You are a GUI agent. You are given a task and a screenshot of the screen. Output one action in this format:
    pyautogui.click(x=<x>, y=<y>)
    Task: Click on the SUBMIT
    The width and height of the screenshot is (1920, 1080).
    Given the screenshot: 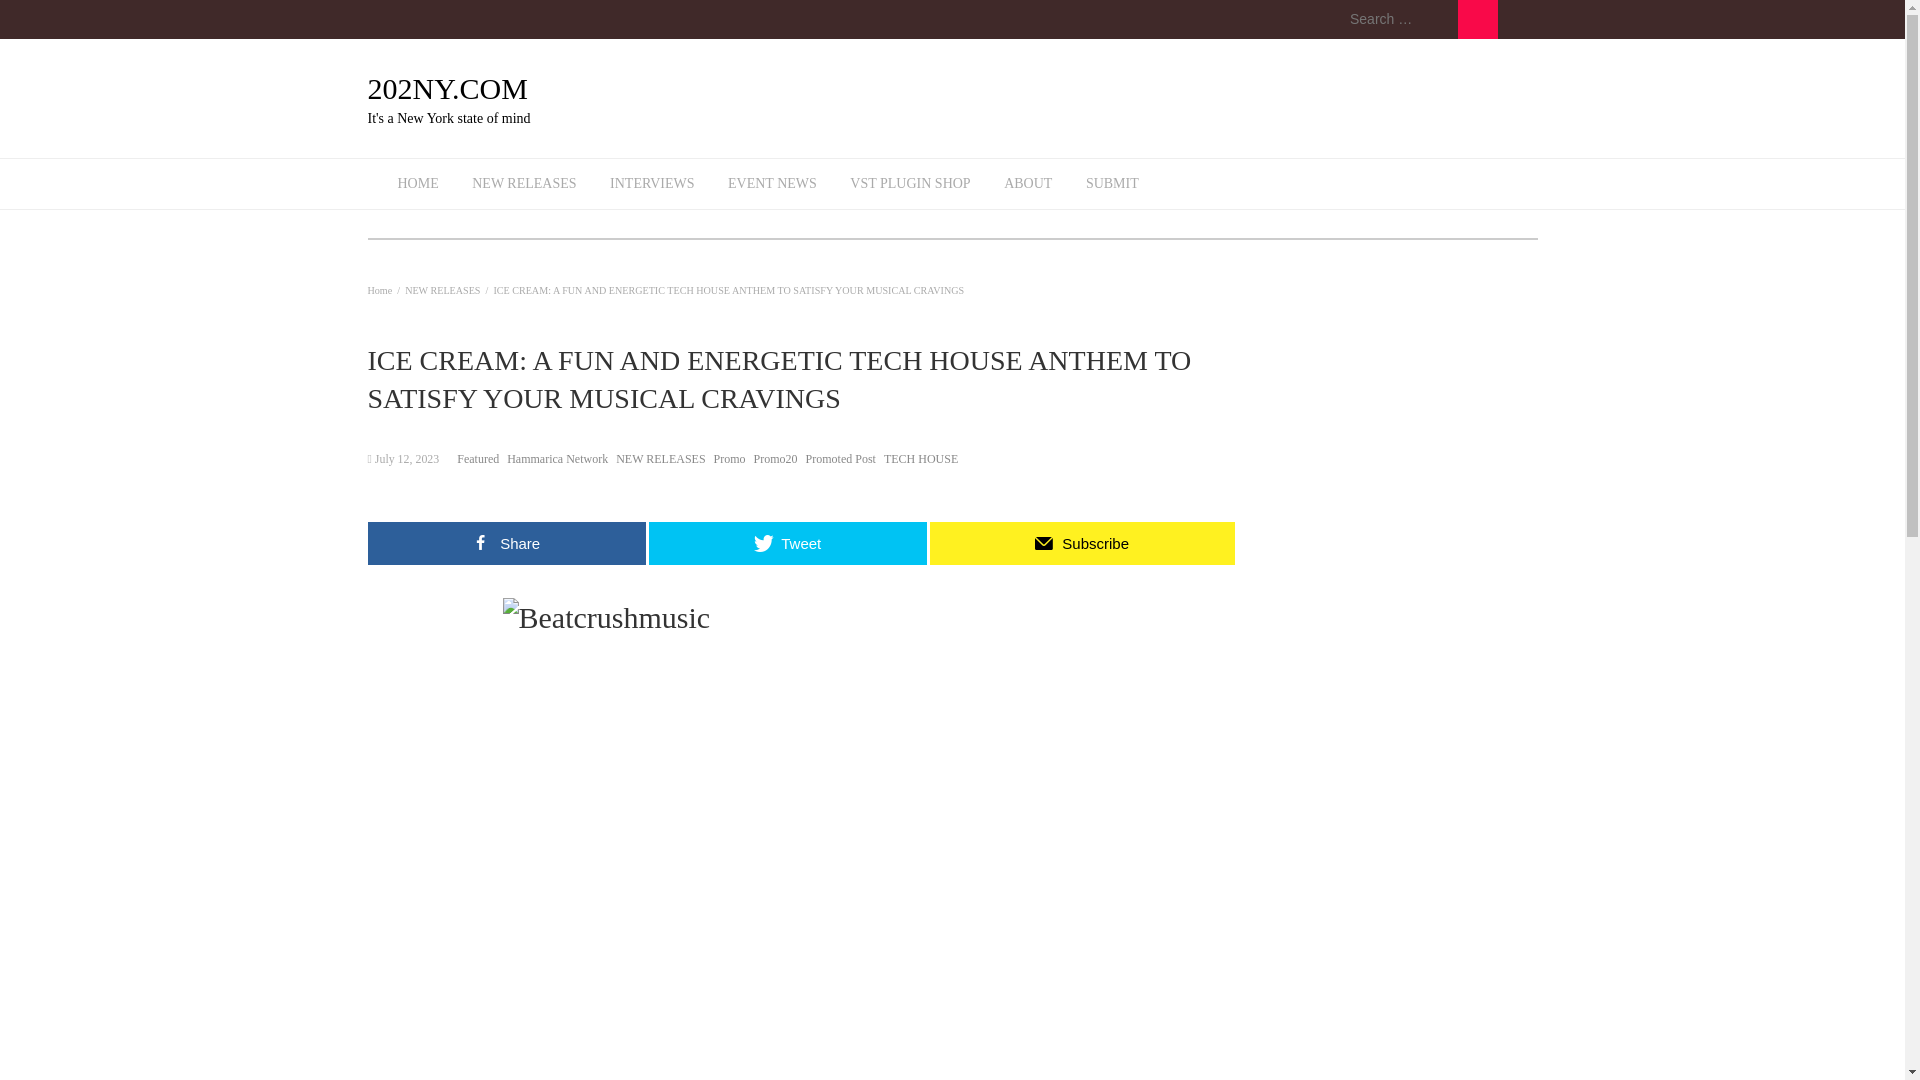 What is the action you would take?
    pyautogui.click(x=1112, y=184)
    